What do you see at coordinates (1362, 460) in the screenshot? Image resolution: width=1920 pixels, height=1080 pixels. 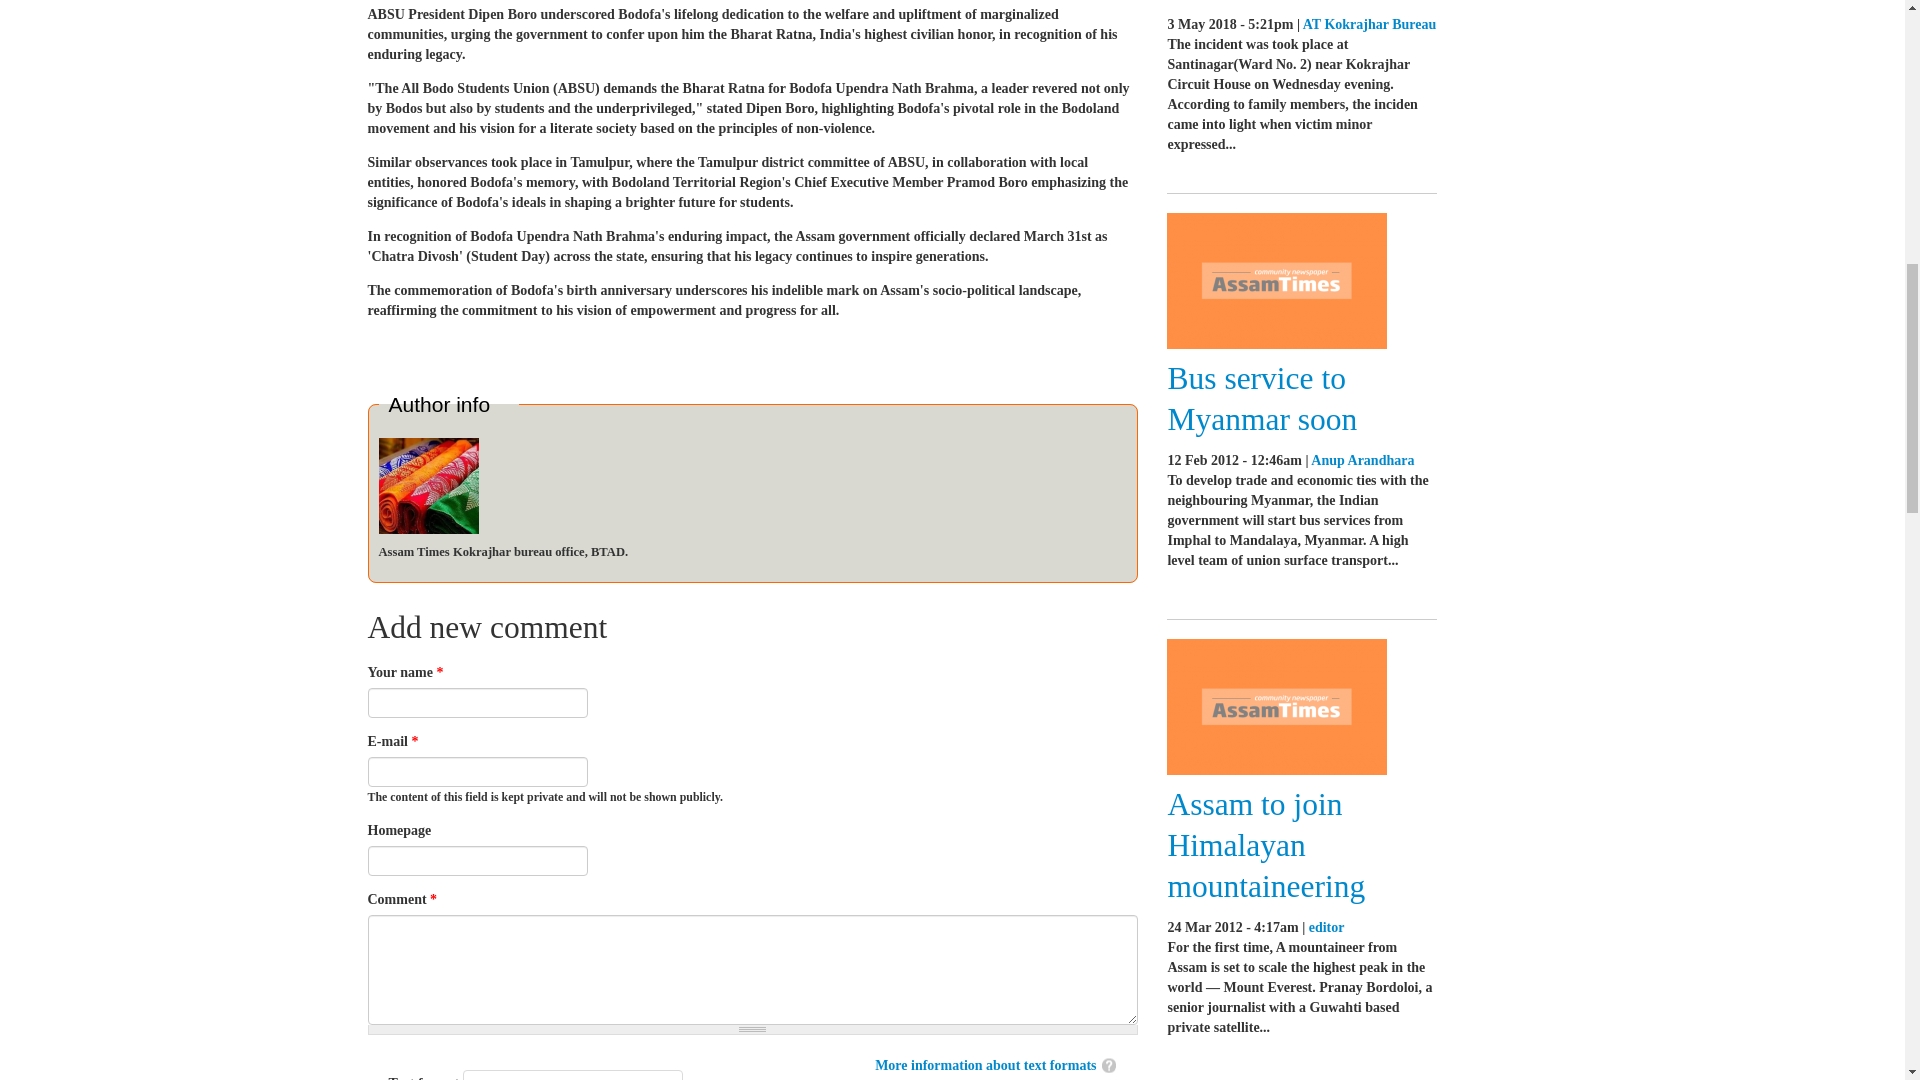 I see `View user profile.` at bounding box center [1362, 460].